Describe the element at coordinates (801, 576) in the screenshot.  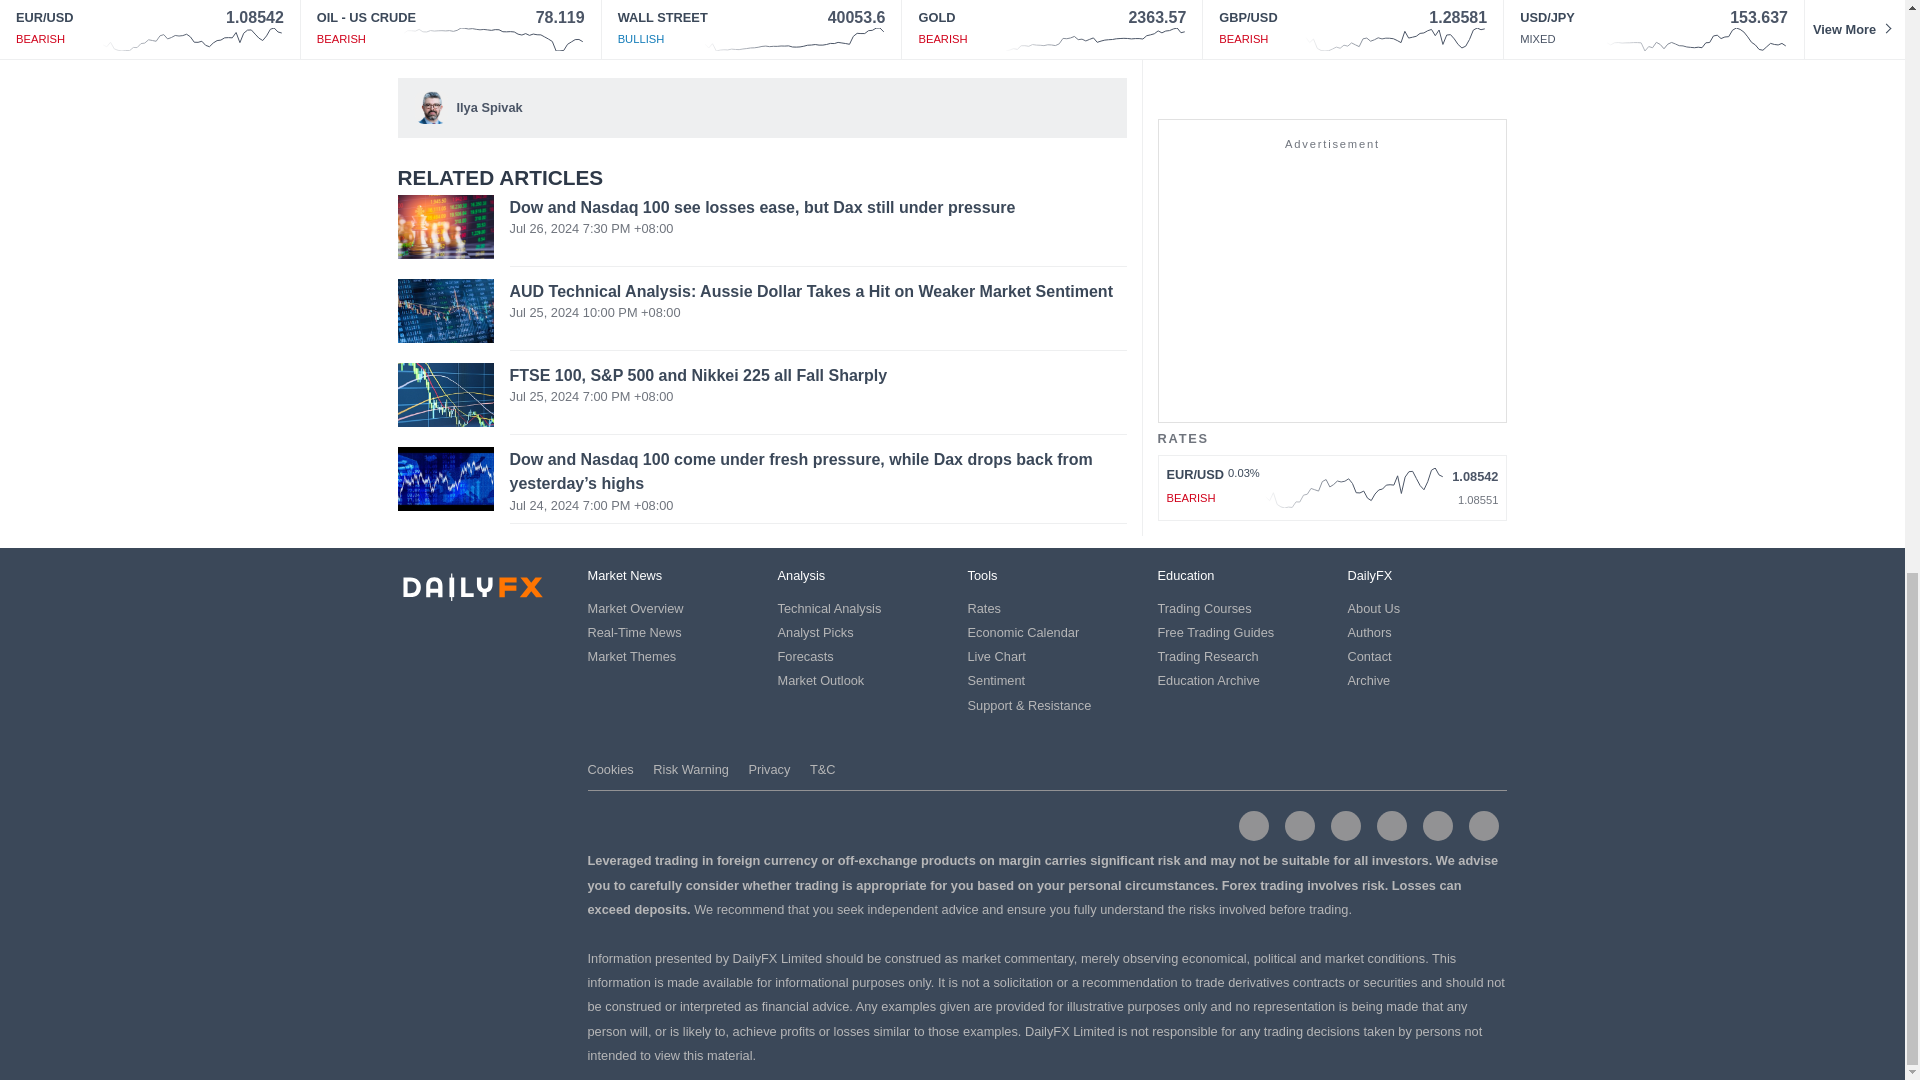
I see `Analysis` at that location.